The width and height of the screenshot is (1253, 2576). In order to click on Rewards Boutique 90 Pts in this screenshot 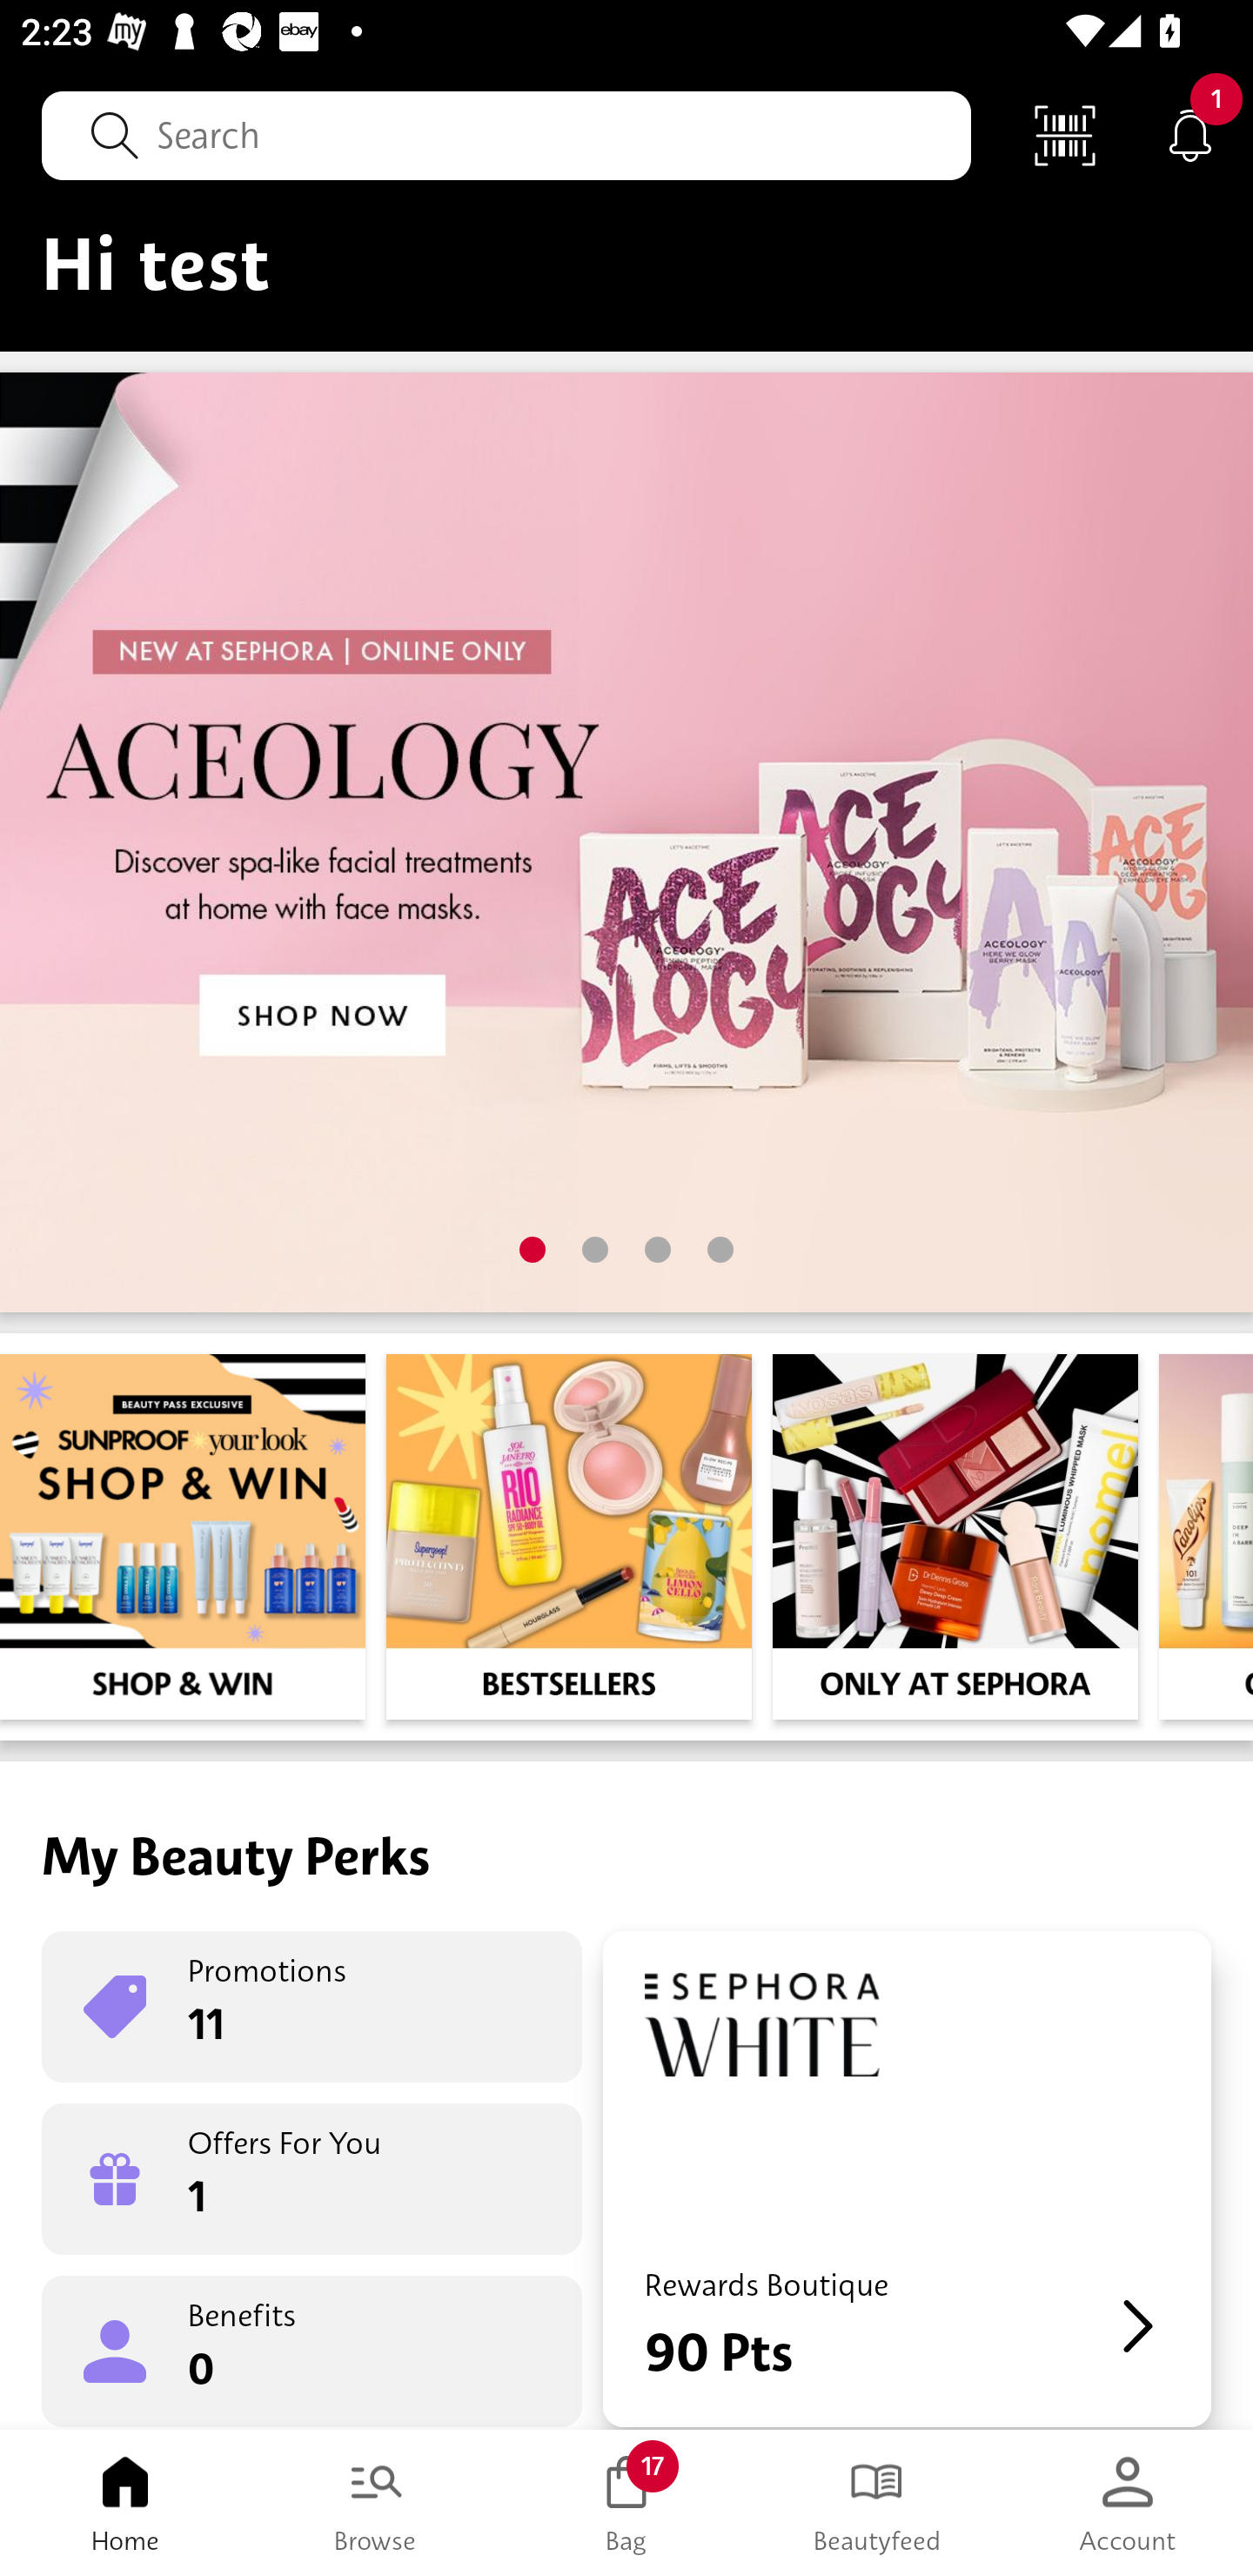, I will do `click(907, 2179)`.